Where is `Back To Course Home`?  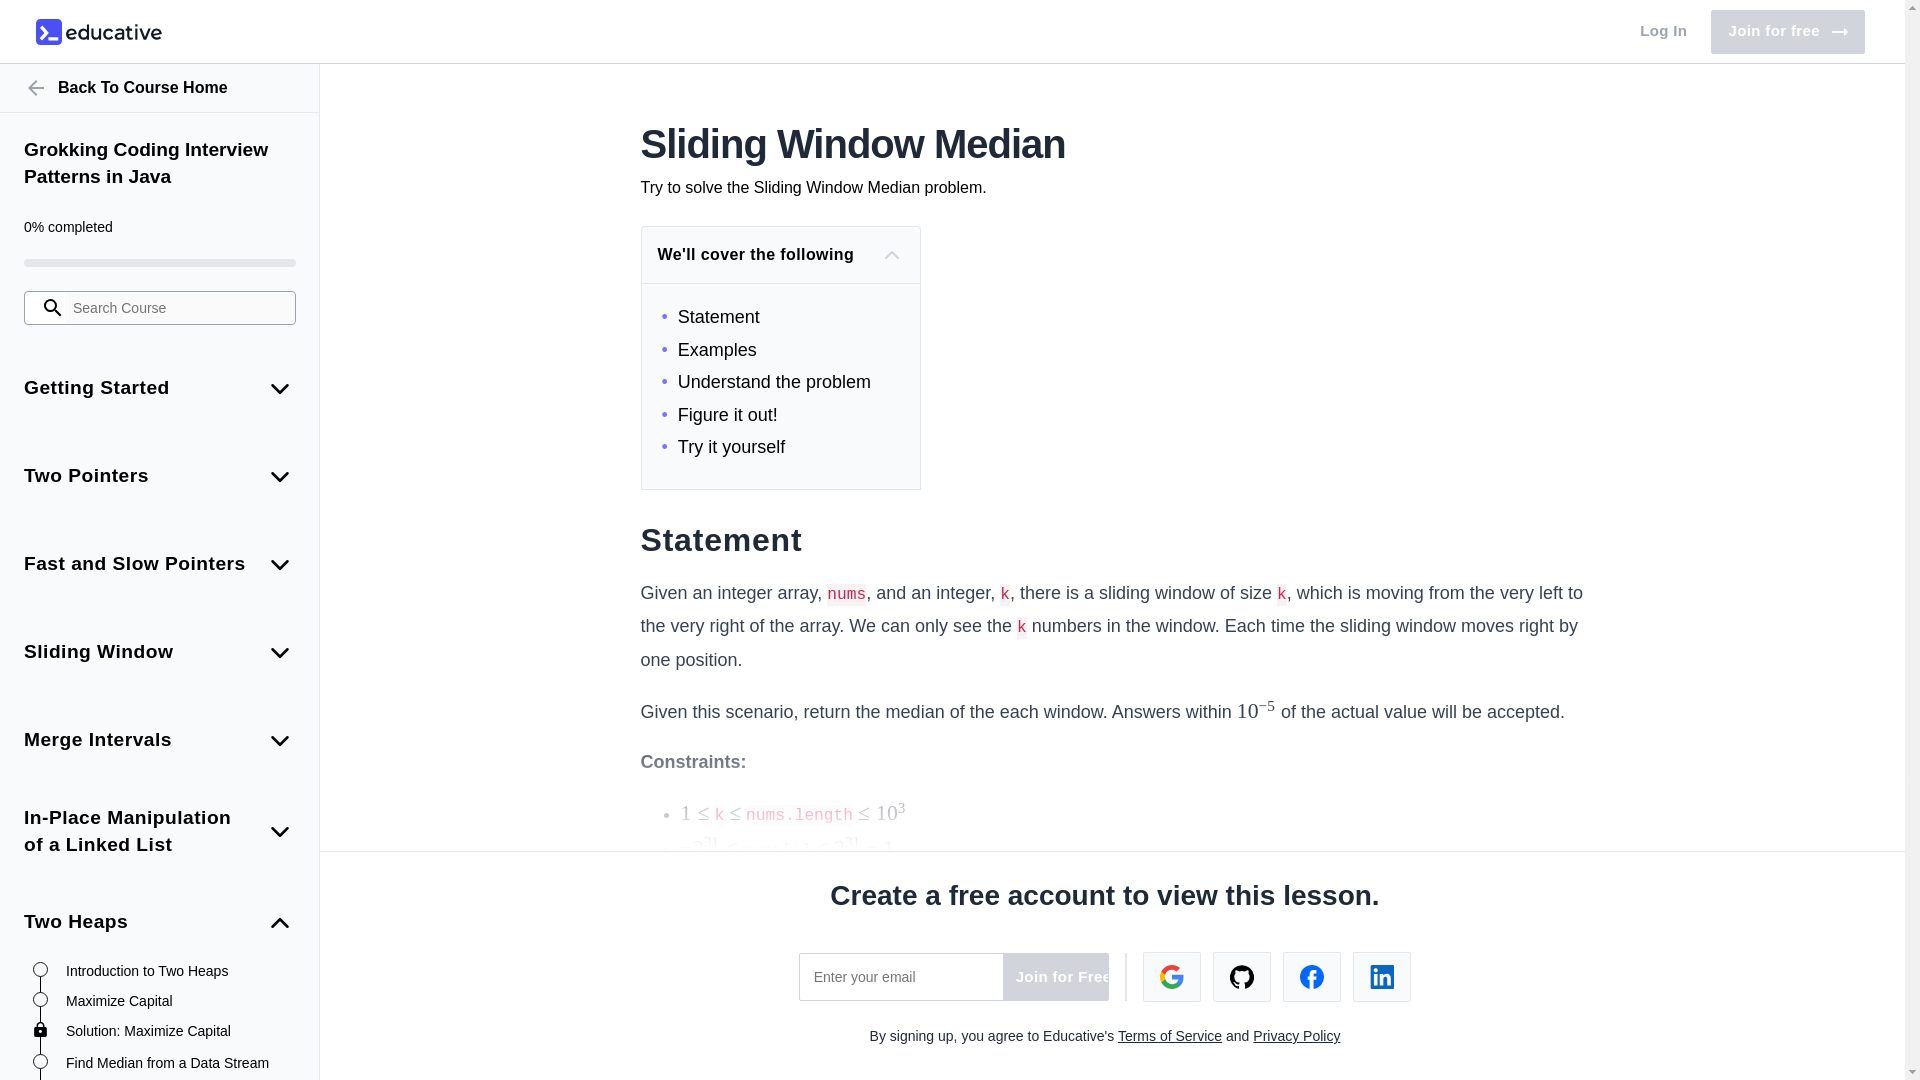
Back To Course Home is located at coordinates (160, 88).